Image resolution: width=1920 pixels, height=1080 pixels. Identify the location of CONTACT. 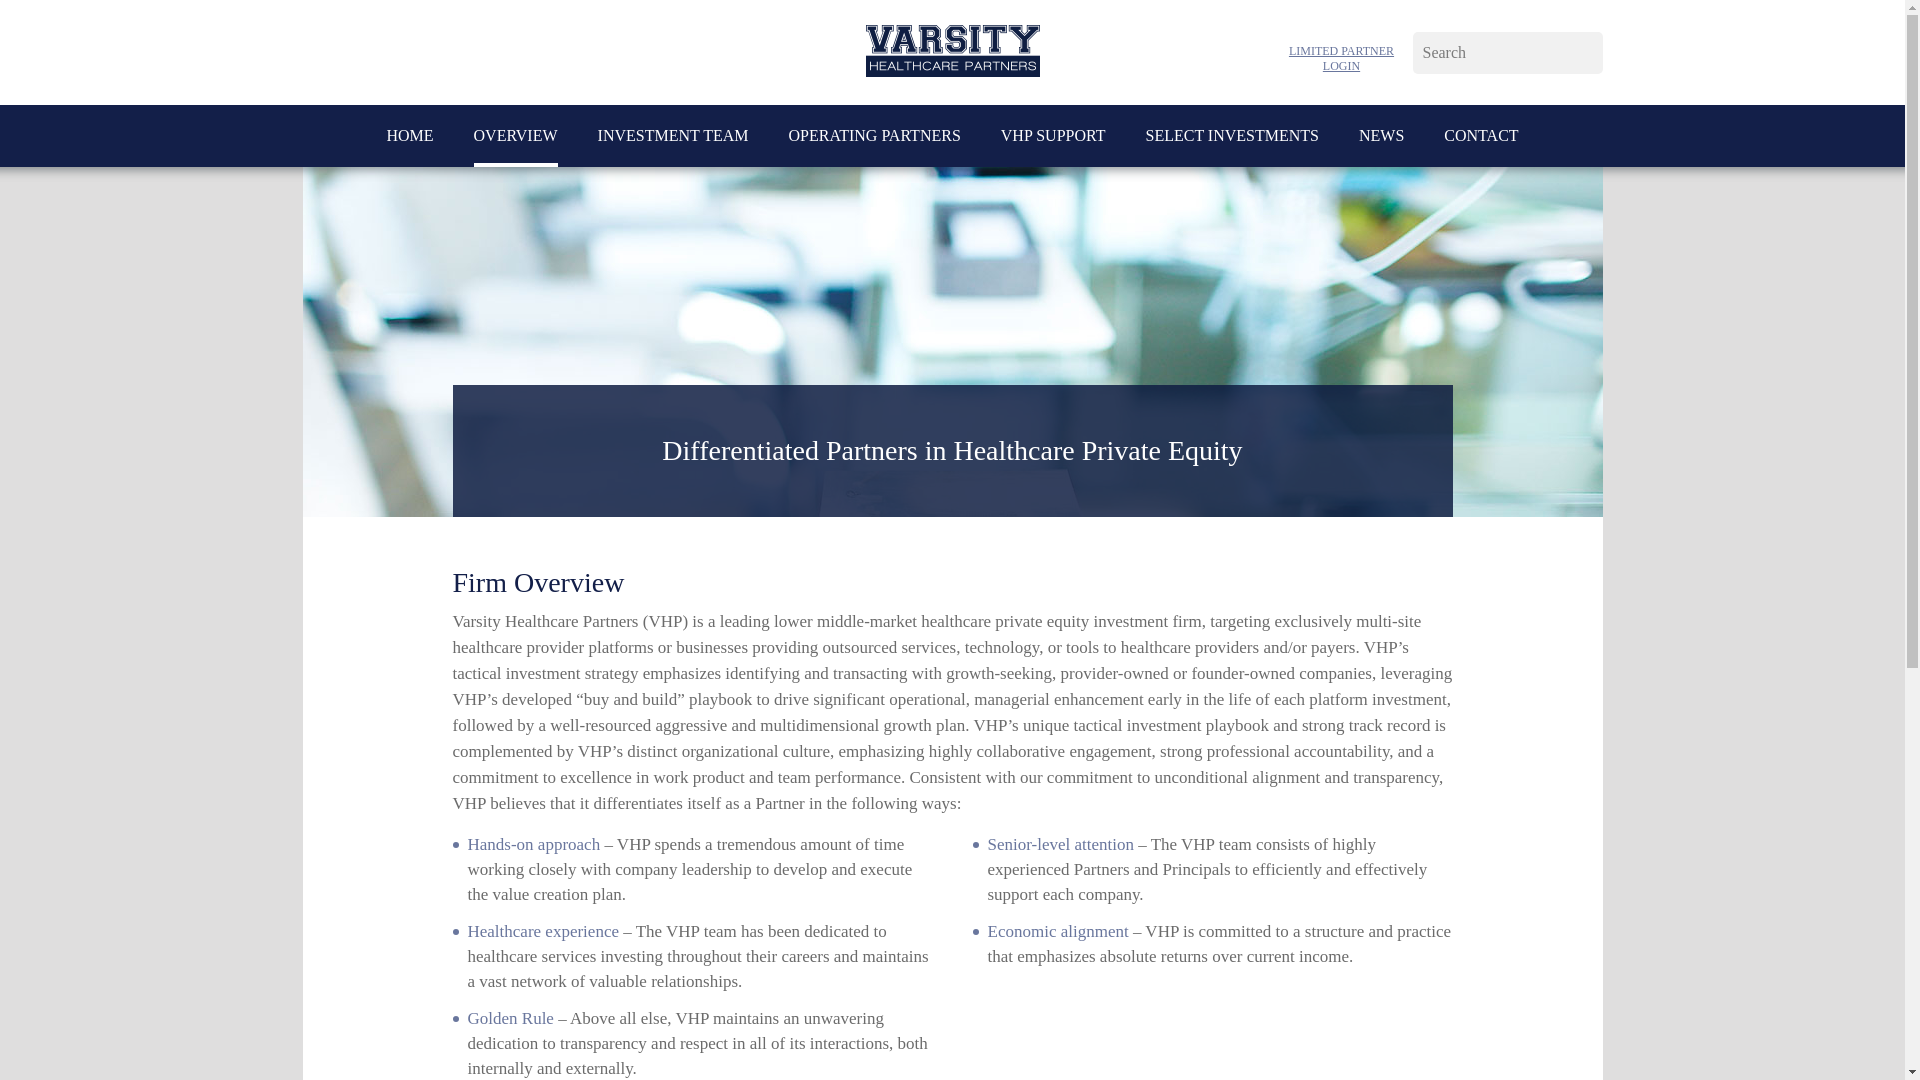
(1480, 136).